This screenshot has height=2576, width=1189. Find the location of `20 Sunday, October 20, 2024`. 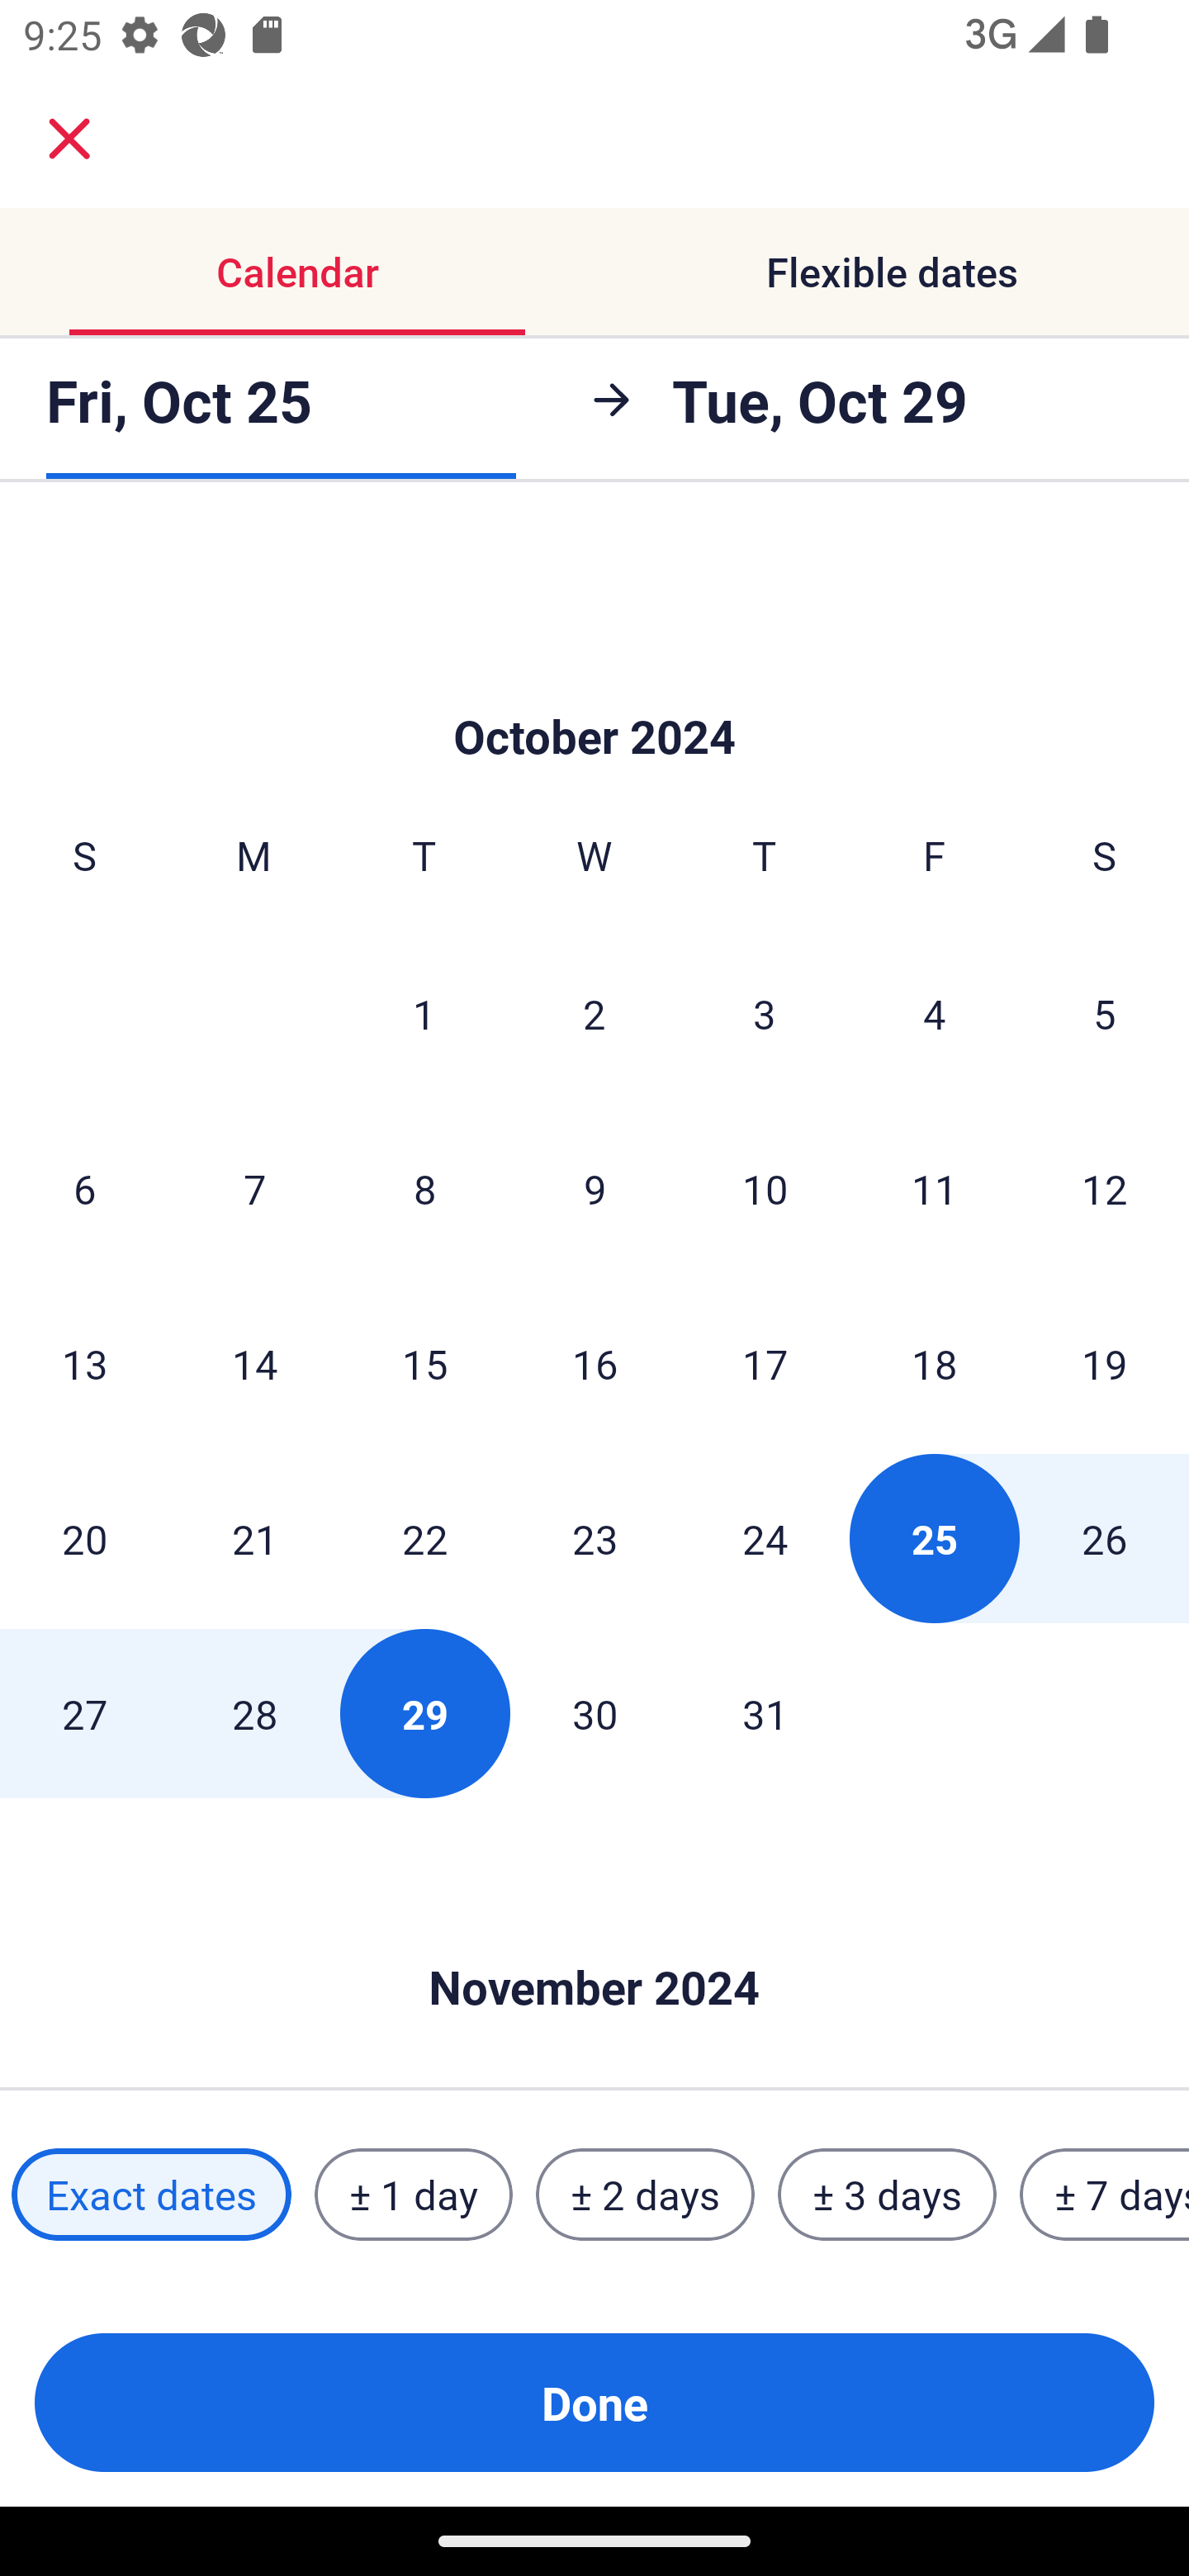

20 Sunday, October 20, 2024 is located at coordinates (84, 1537).